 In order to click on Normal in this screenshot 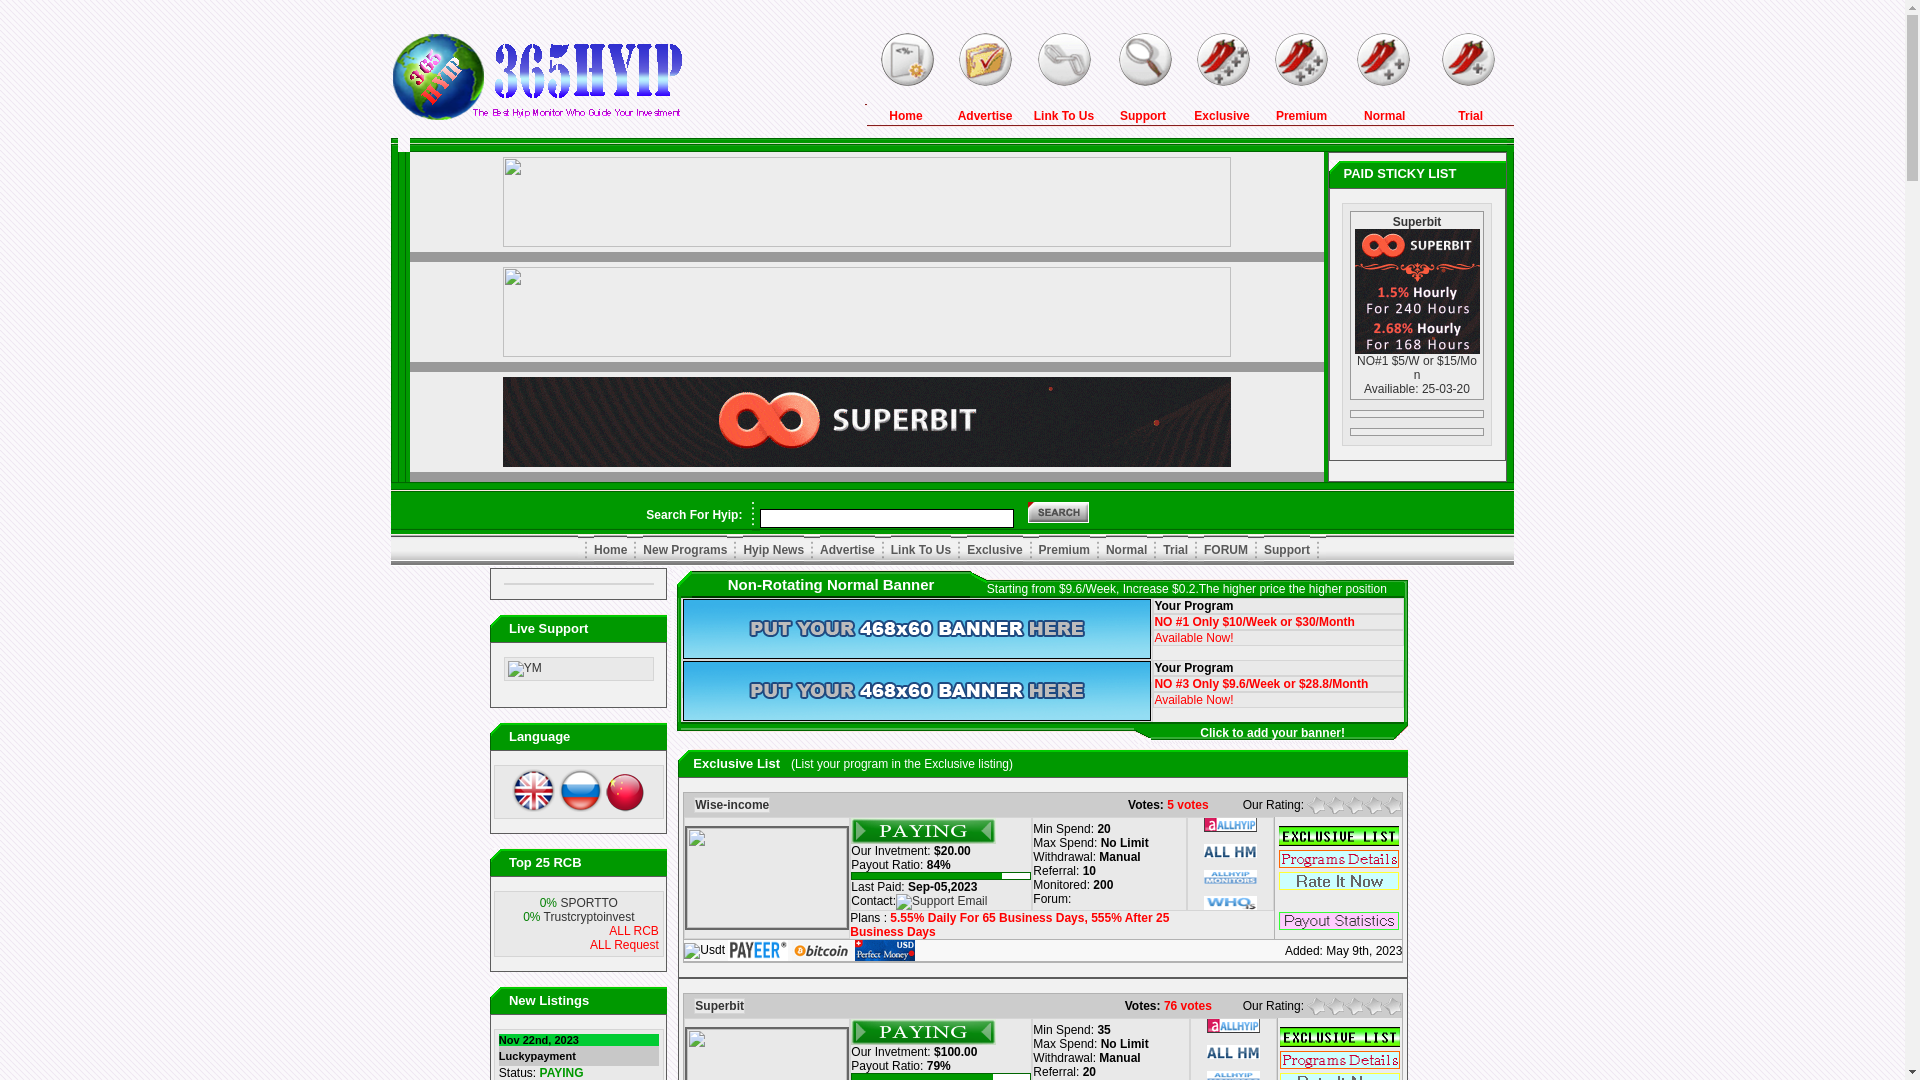, I will do `click(1384, 116)`.